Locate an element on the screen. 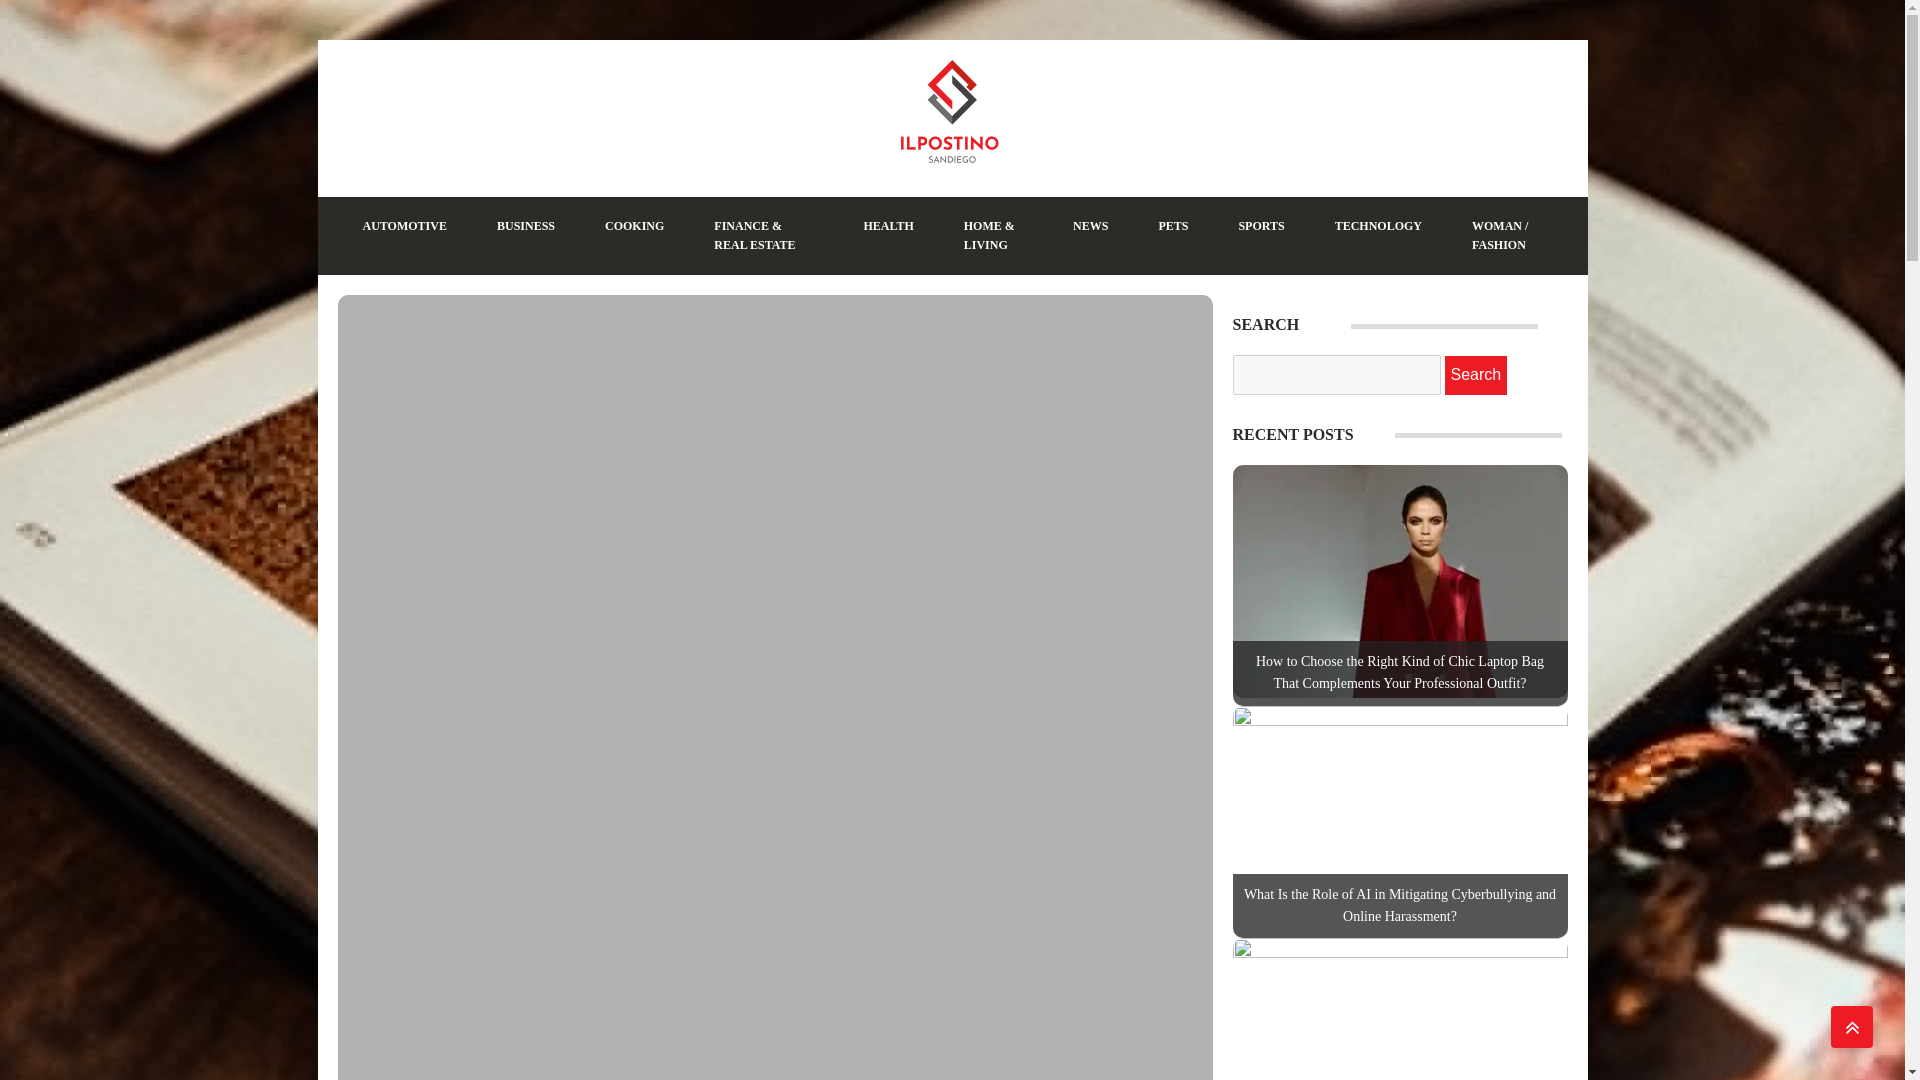 The height and width of the screenshot is (1080, 1920). BUSINESS is located at coordinates (526, 226).